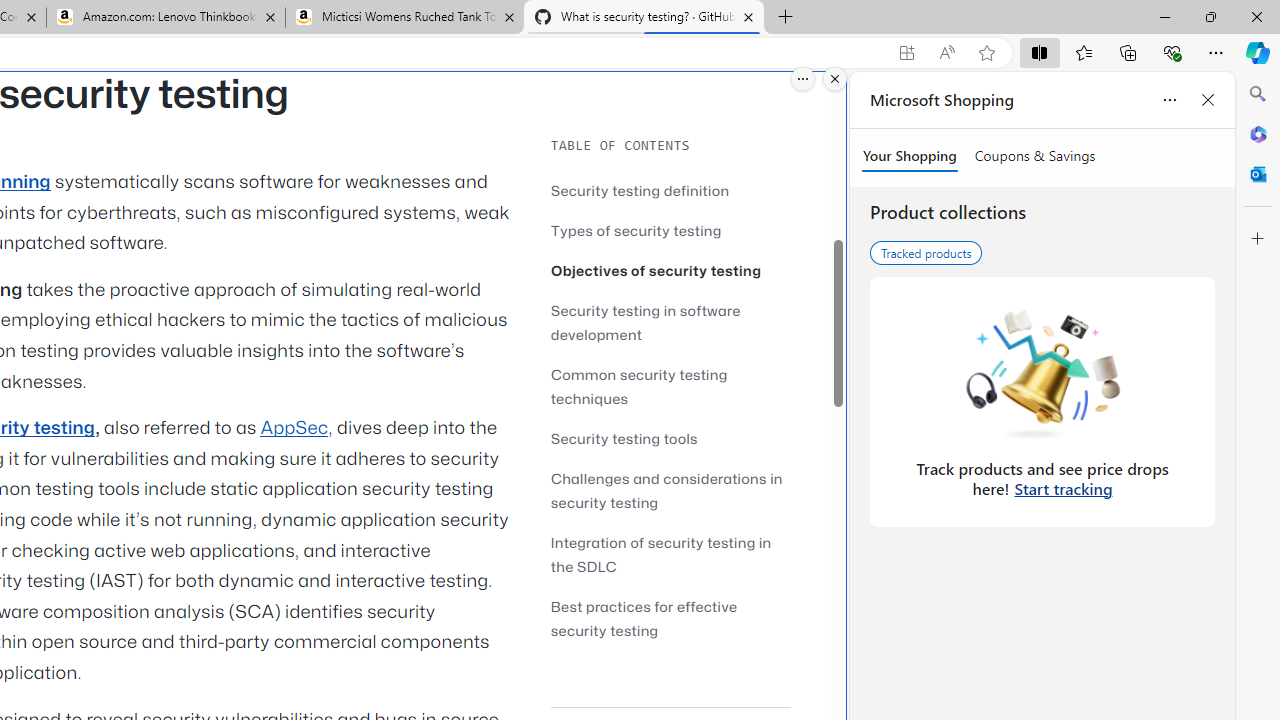  Describe the element at coordinates (803, 79) in the screenshot. I see `More options.` at that location.